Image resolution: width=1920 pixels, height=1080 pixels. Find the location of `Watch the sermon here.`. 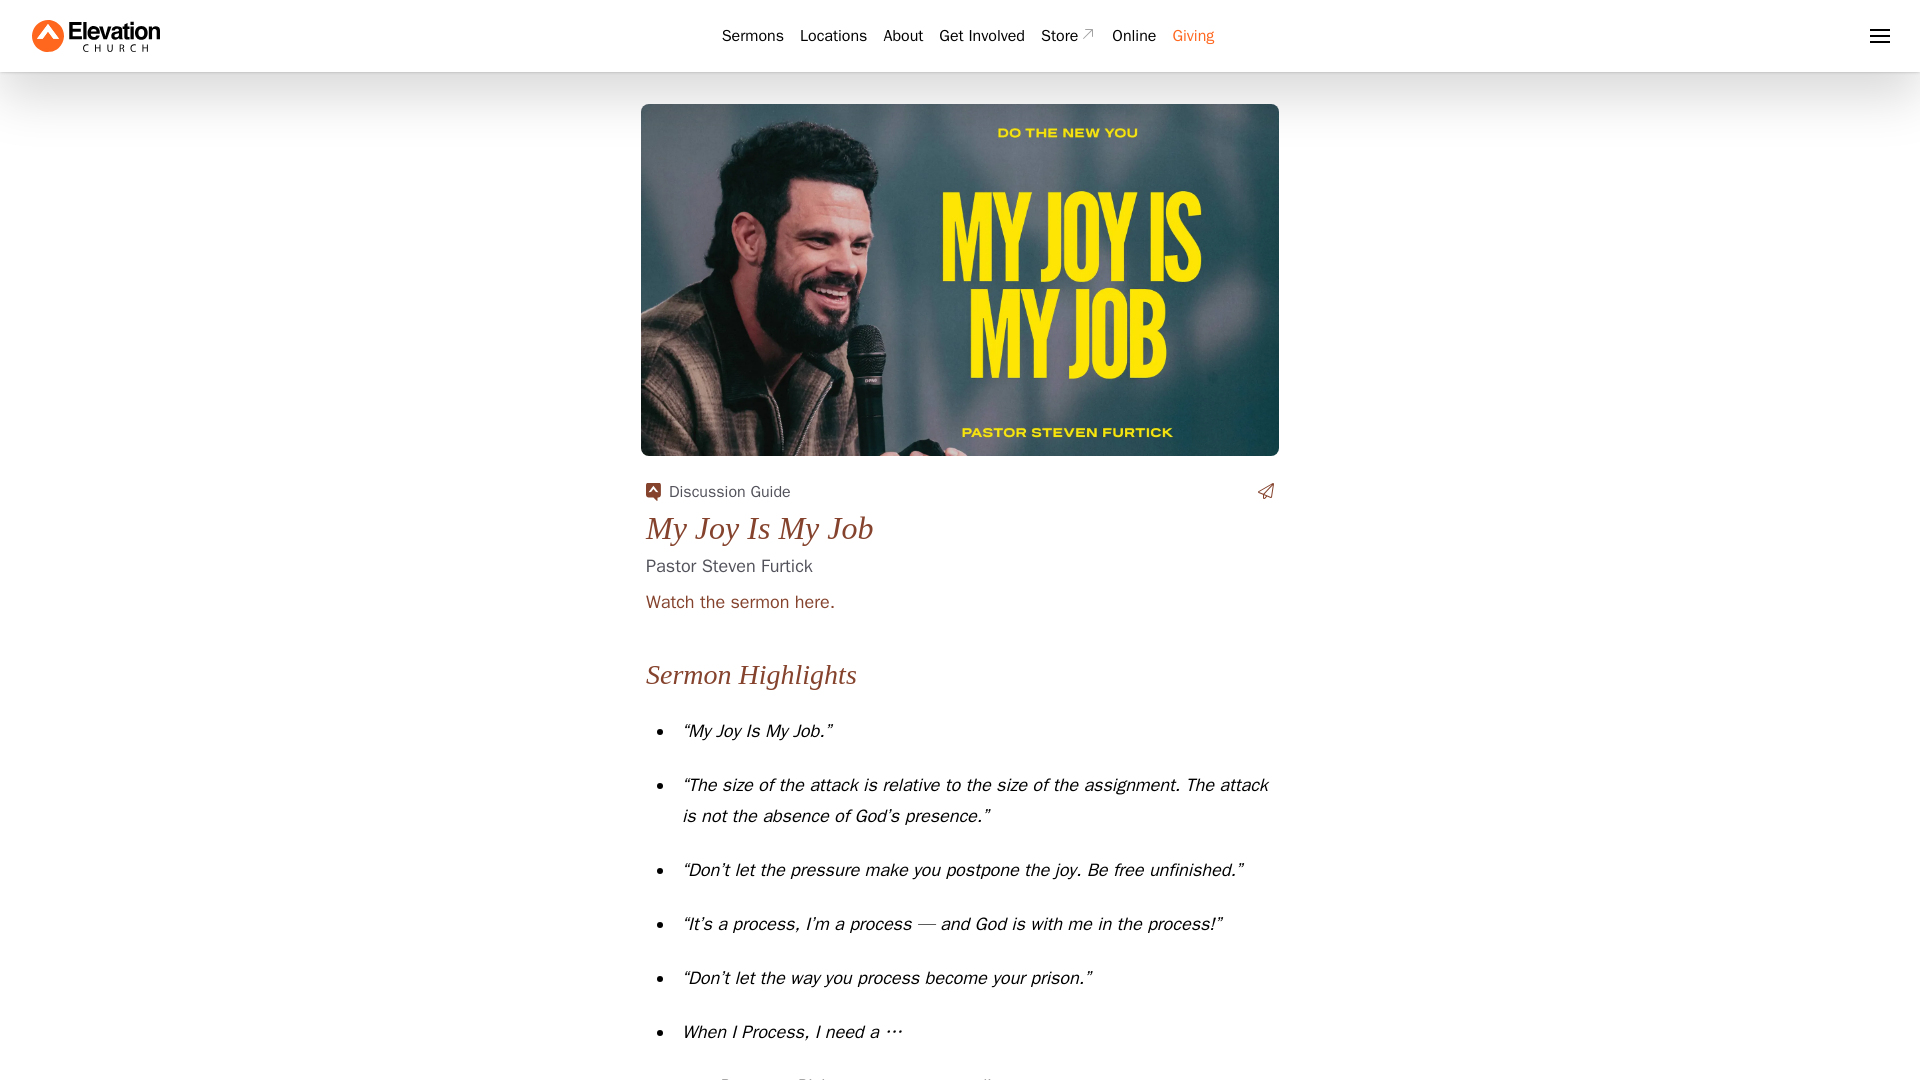

Watch the sermon here. is located at coordinates (740, 602).